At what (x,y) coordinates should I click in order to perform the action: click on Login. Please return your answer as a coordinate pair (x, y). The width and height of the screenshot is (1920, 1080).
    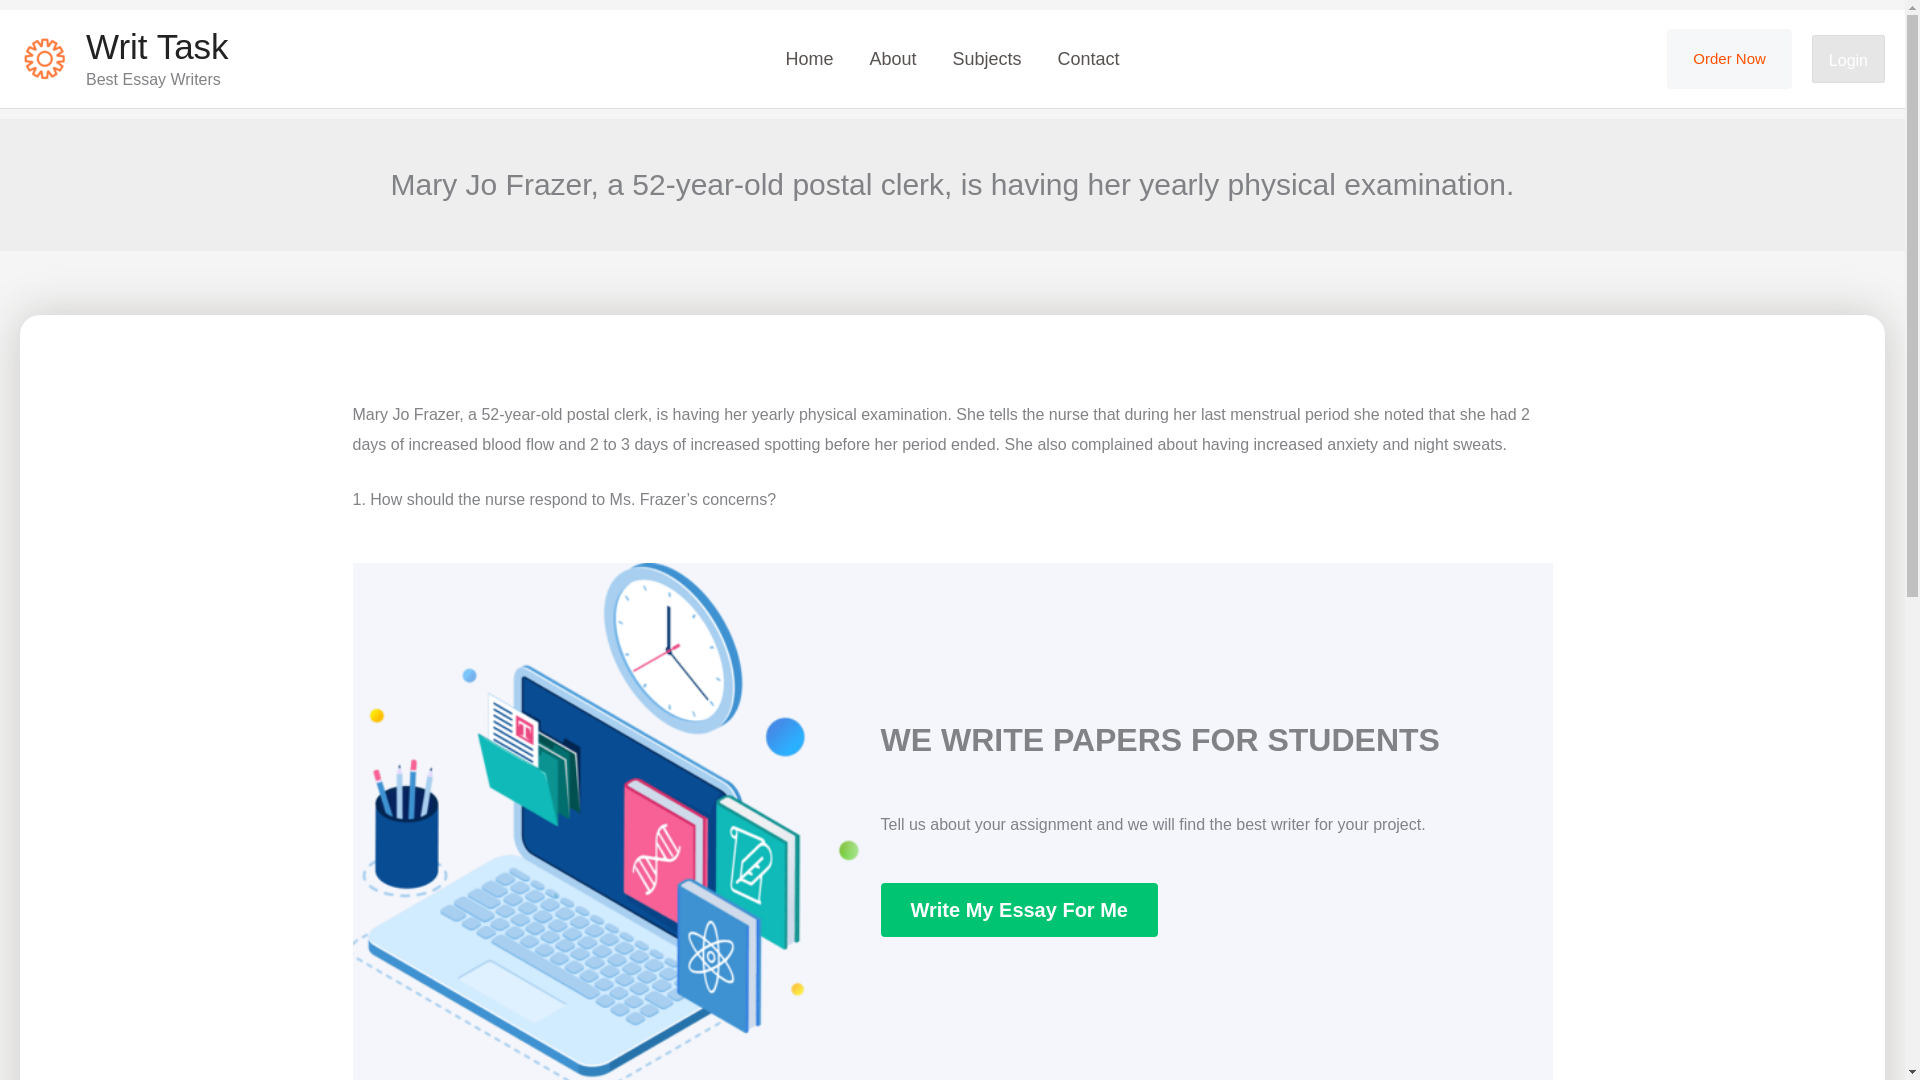
    Looking at the image, I should click on (1848, 60).